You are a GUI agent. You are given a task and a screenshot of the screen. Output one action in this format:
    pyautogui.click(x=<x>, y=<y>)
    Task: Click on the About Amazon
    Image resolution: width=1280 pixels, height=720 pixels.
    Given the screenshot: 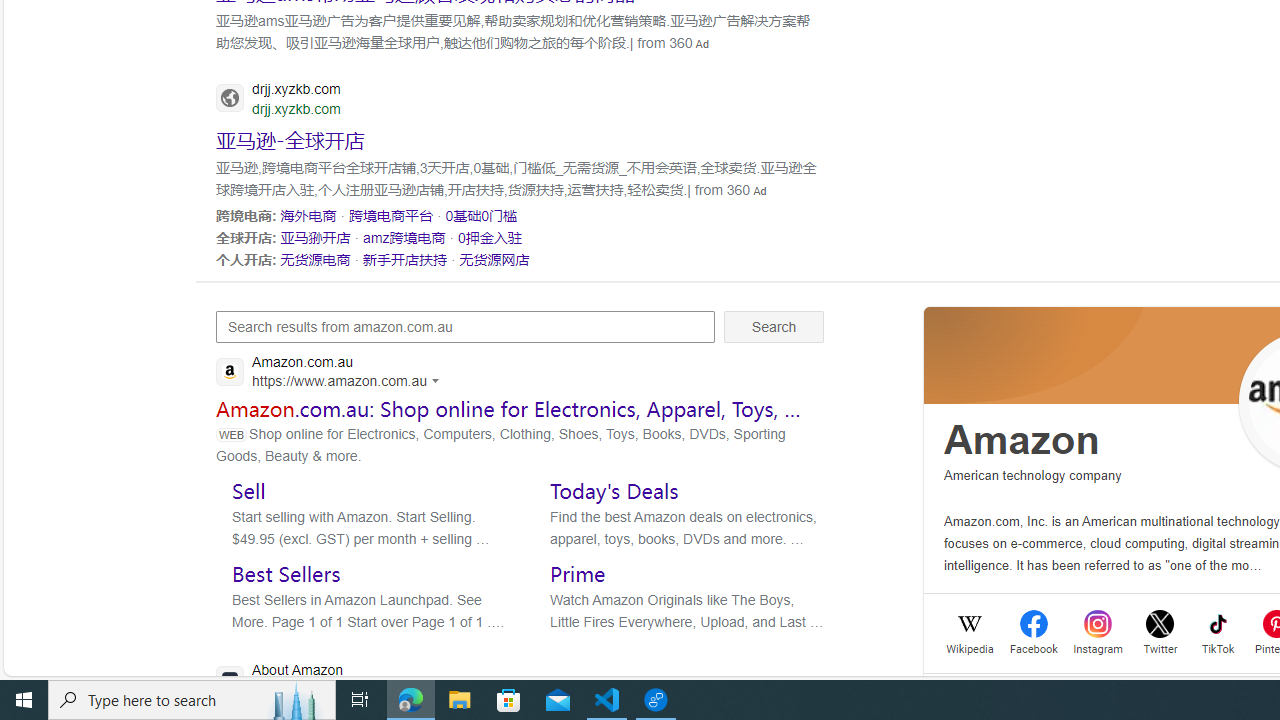 What is the action you would take?
    pyautogui.click(x=398, y=681)
    